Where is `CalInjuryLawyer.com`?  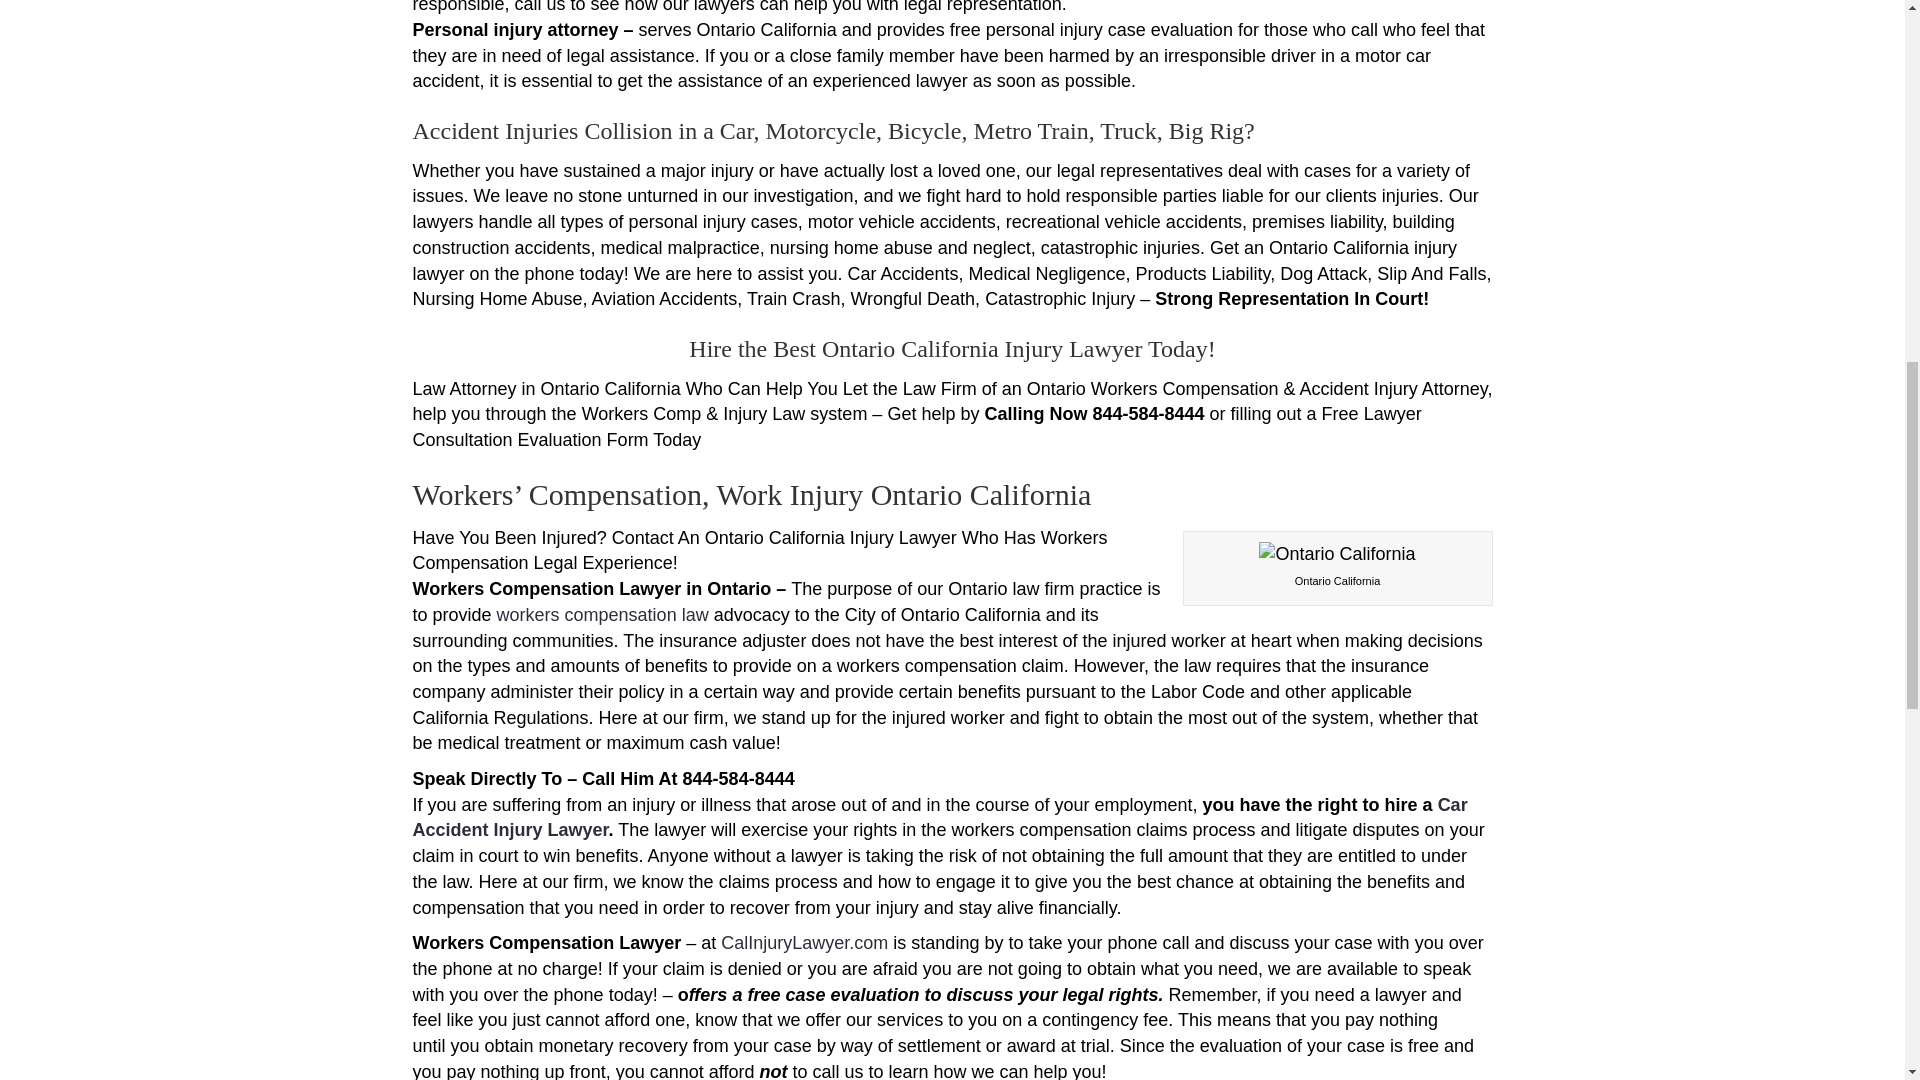 CalInjuryLawyer.com is located at coordinates (804, 942).